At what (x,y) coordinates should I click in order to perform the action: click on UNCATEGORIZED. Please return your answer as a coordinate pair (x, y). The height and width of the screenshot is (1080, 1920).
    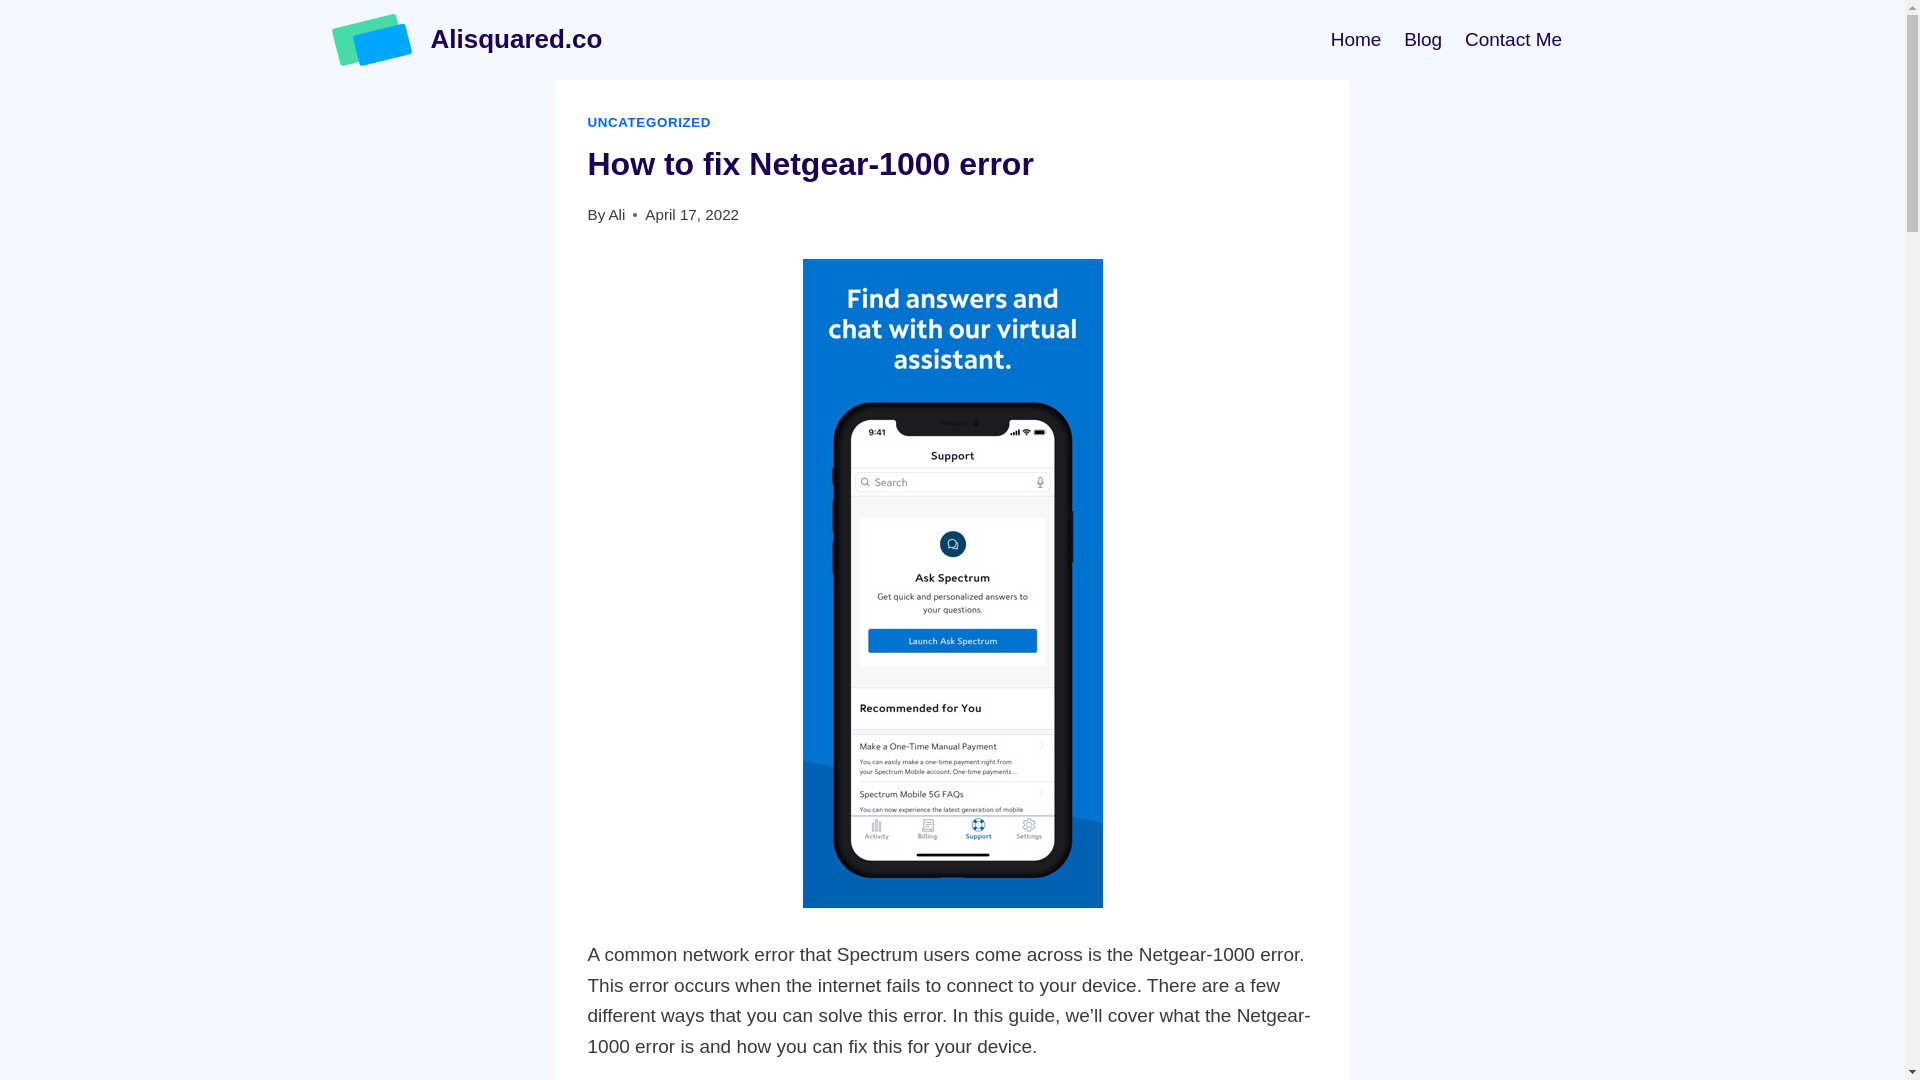
    Looking at the image, I should click on (650, 122).